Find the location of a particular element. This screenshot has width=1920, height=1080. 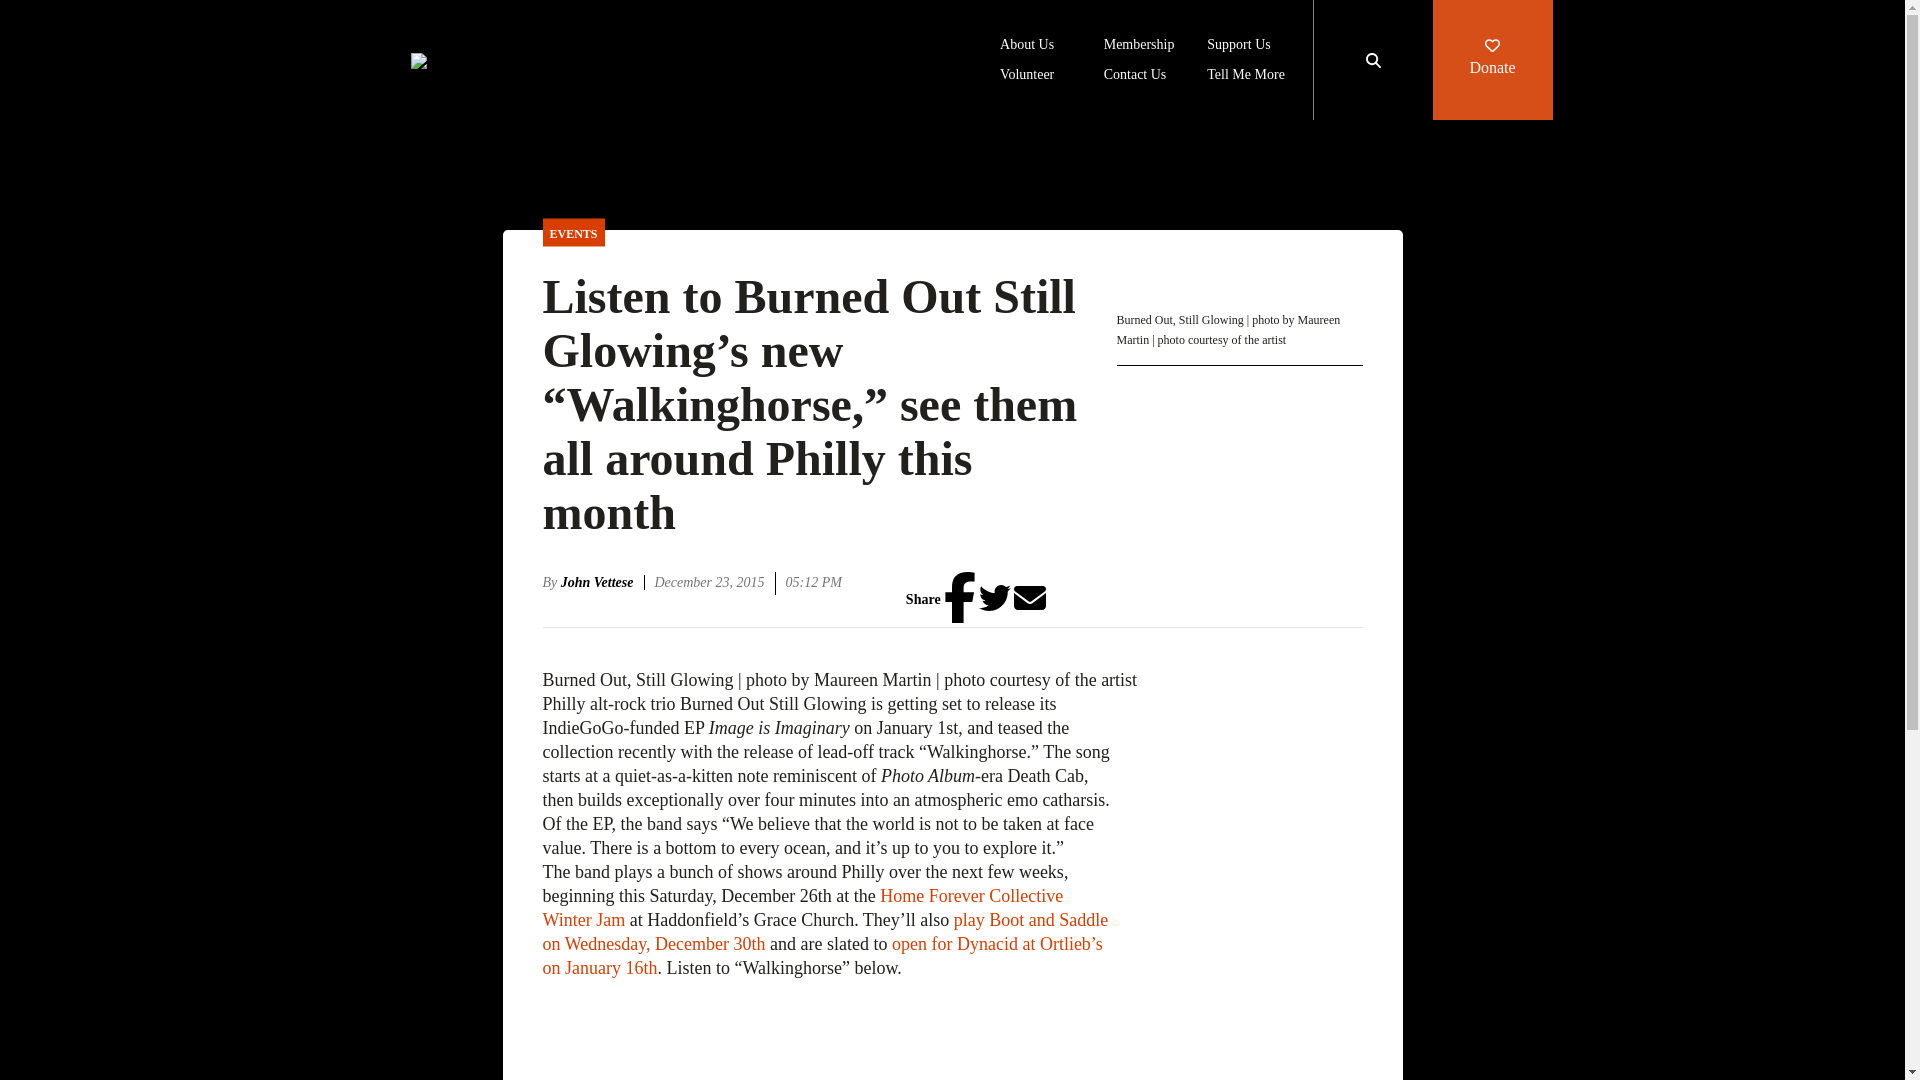

About Us is located at coordinates (1027, 46).